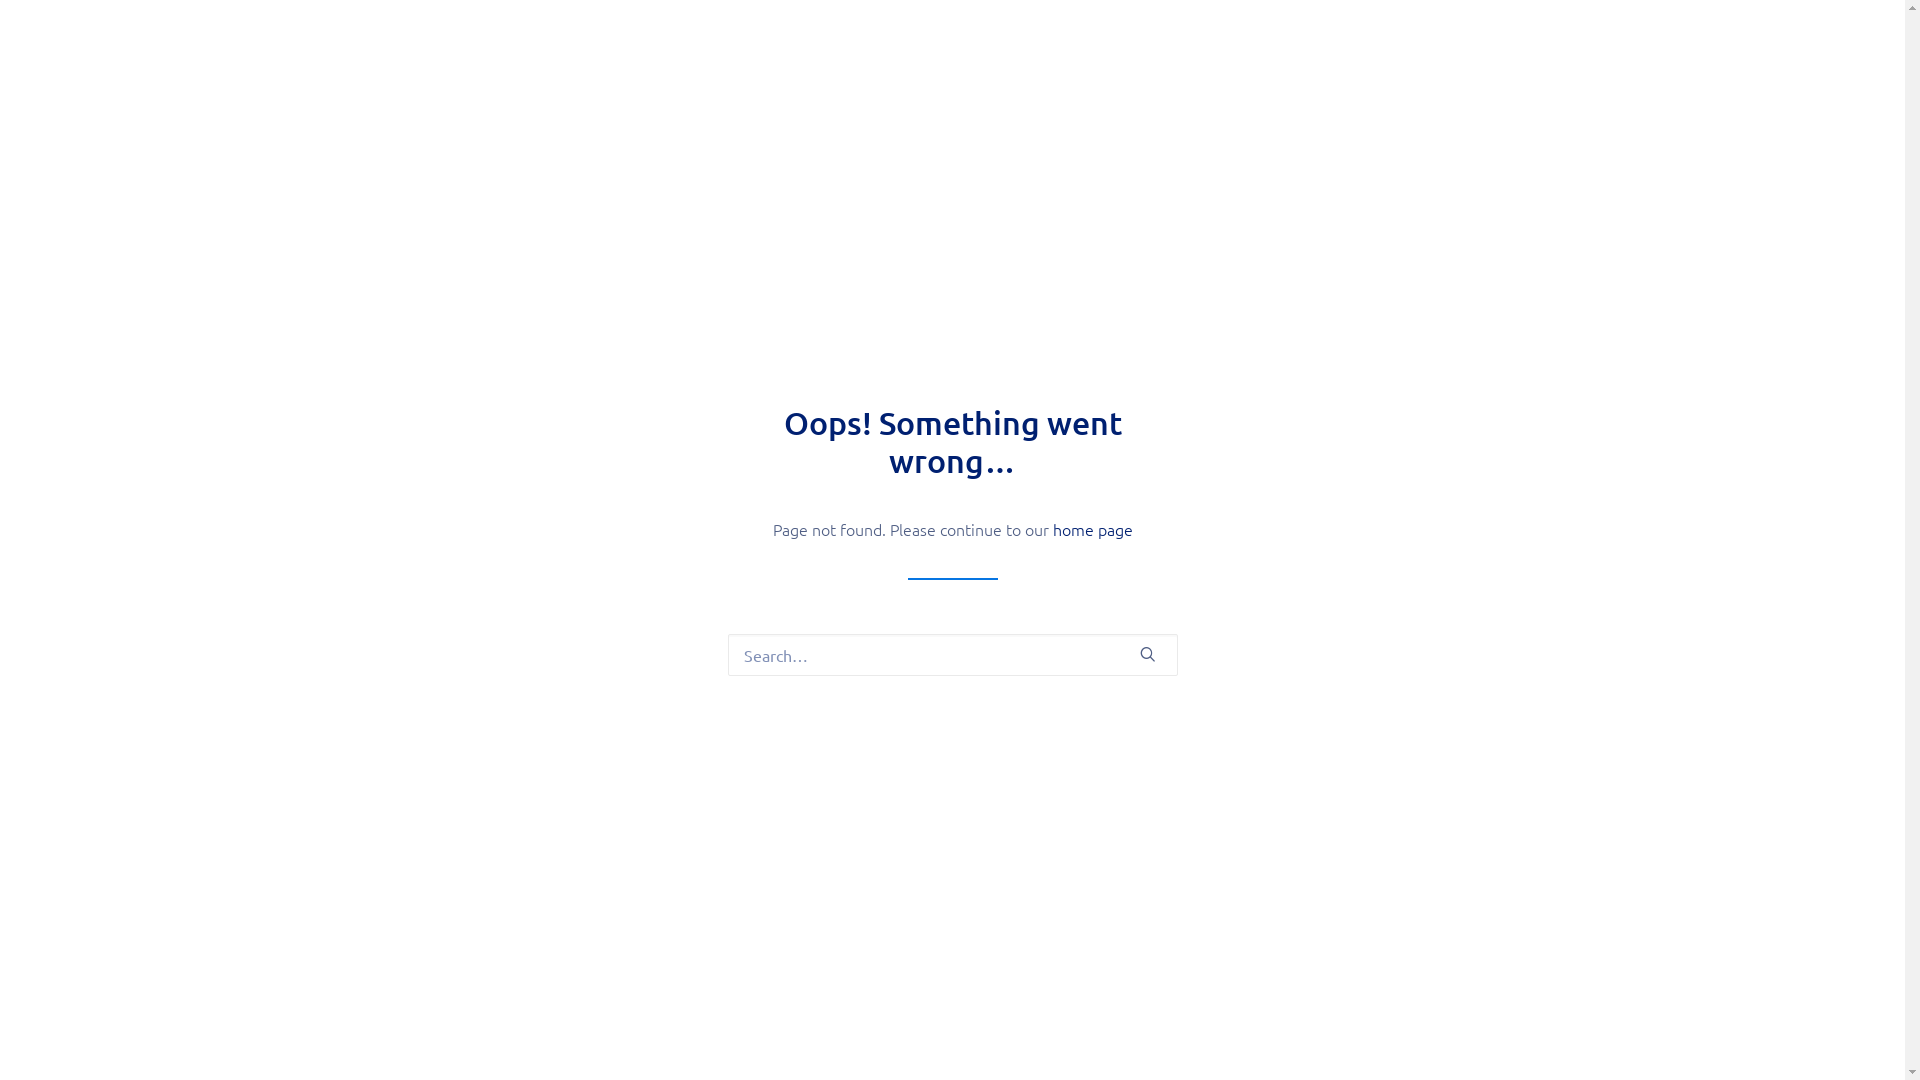  I want to click on home page, so click(1092, 529).